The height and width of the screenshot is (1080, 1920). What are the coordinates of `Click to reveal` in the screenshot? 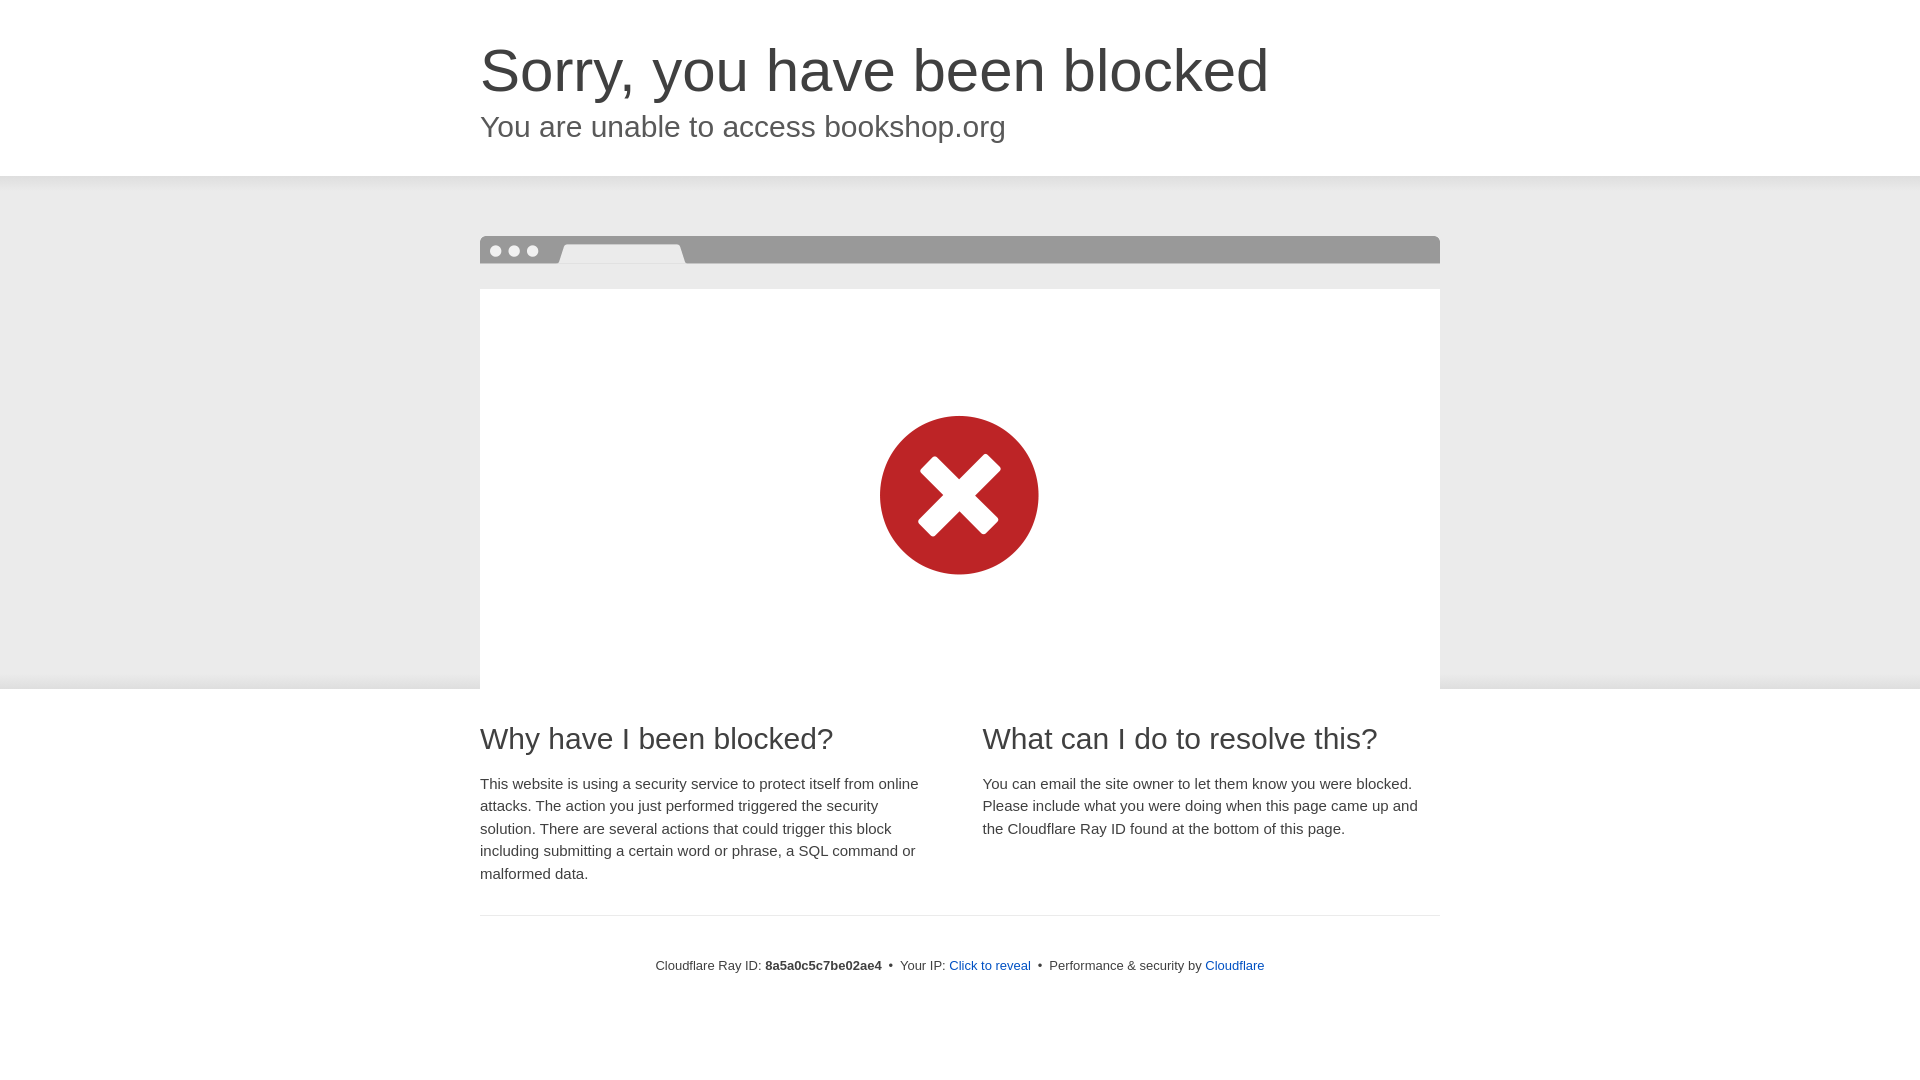 It's located at (990, 966).